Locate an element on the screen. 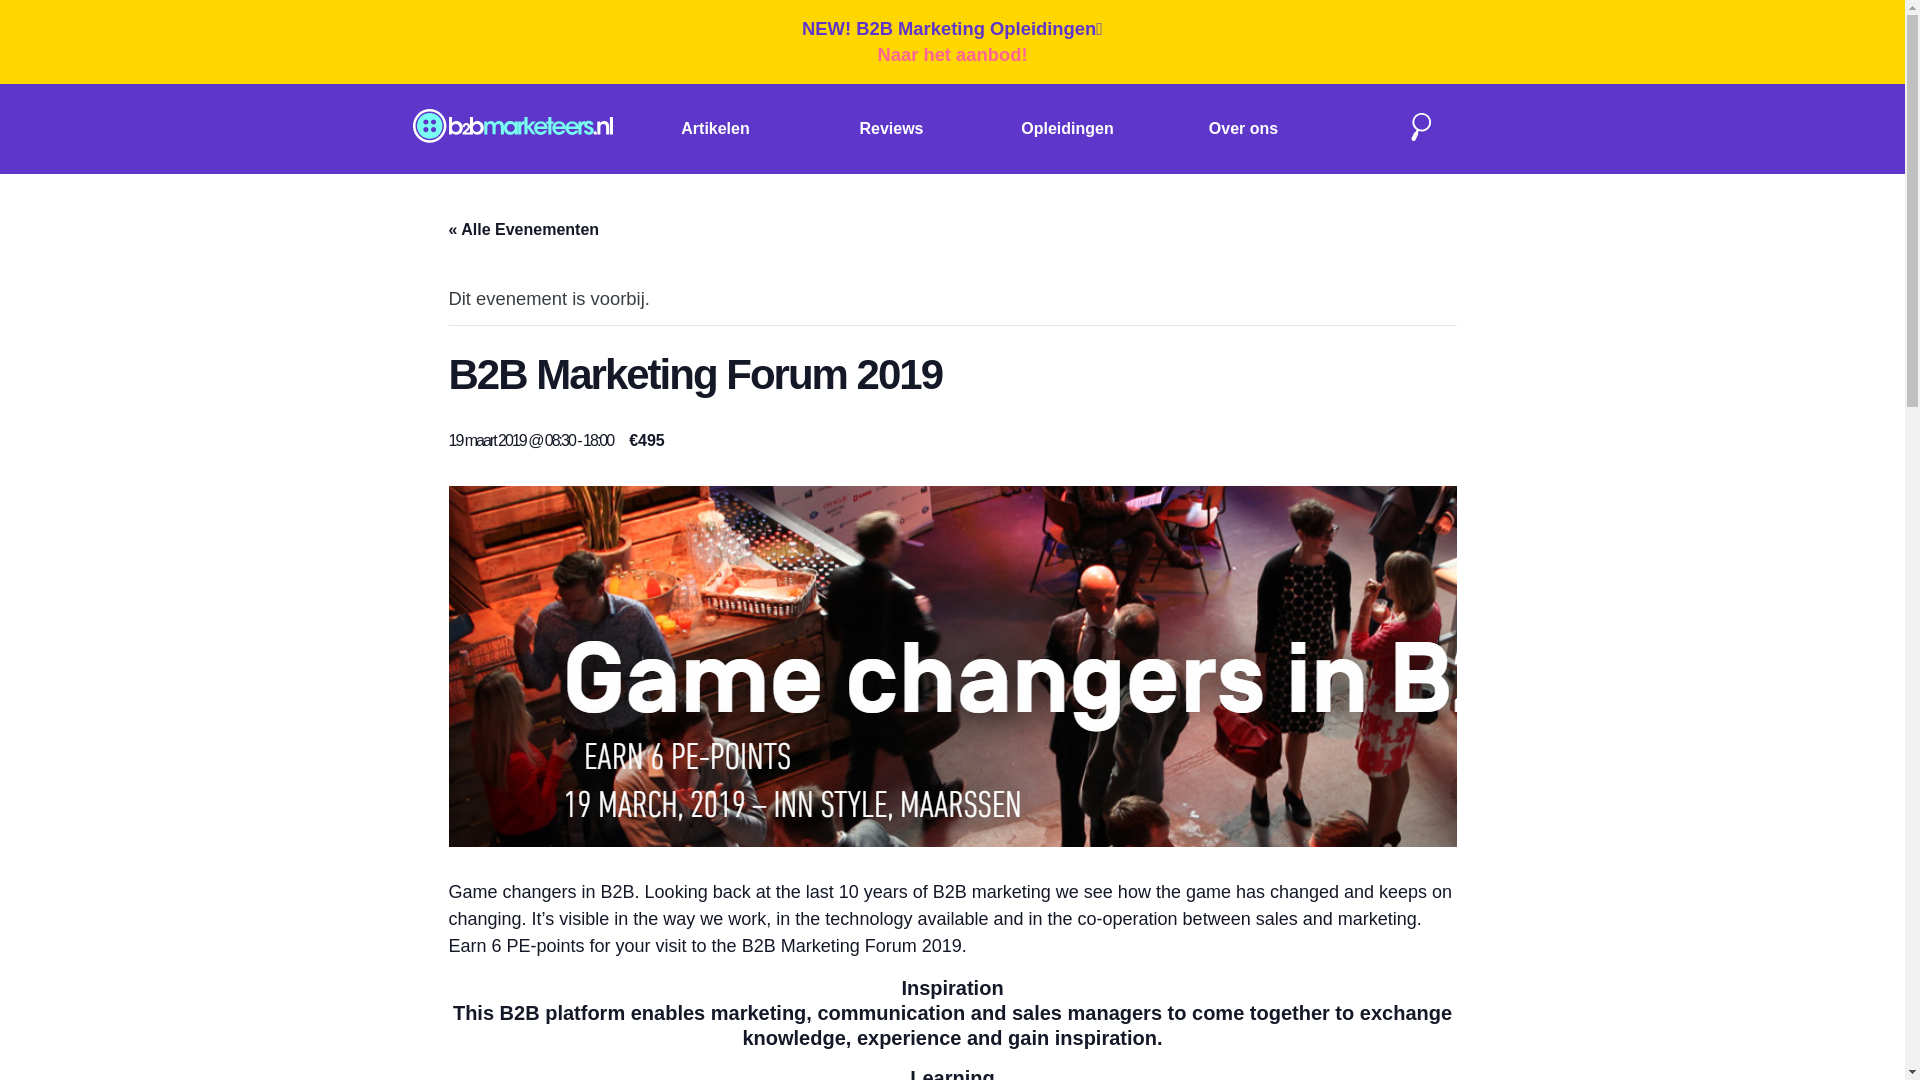  Artikelen is located at coordinates (714, 128).